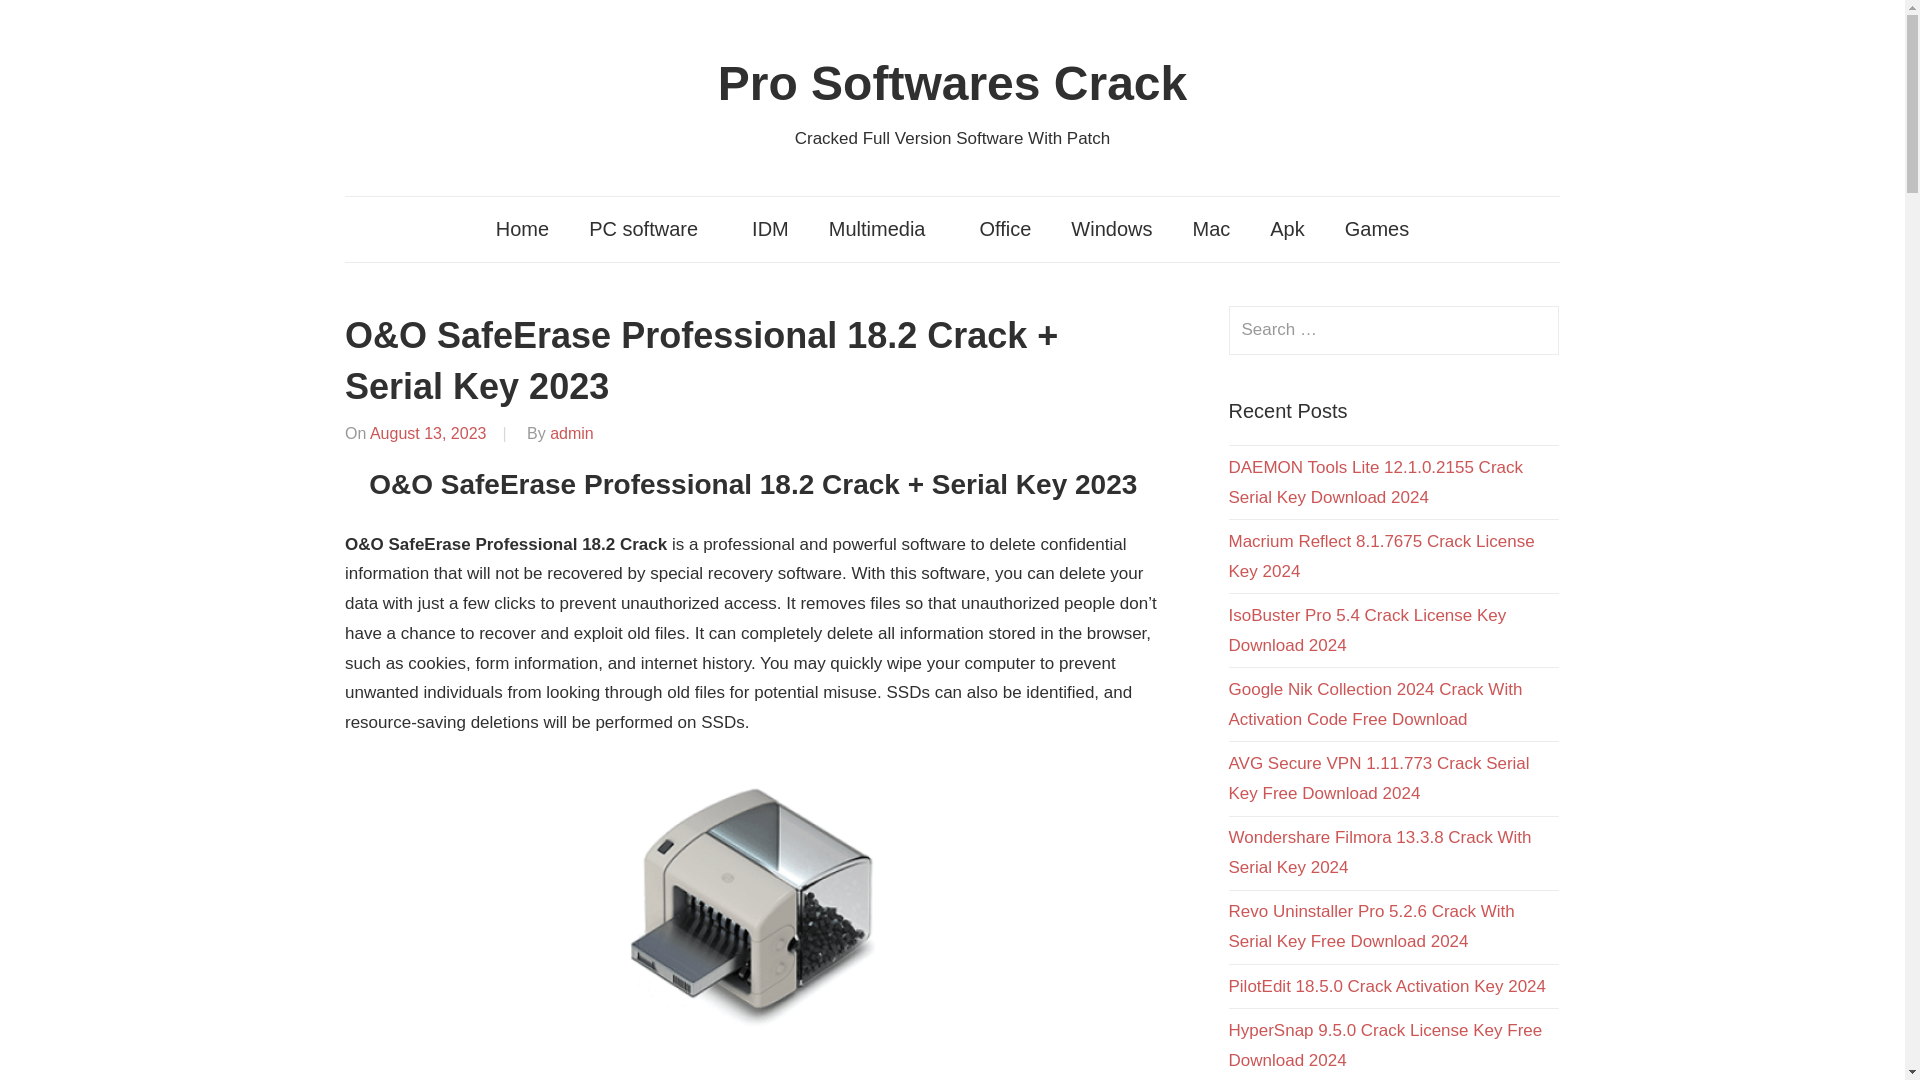 The width and height of the screenshot is (1920, 1080). What do you see at coordinates (1394, 330) in the screenshot?
I see `Search for:` at bounding box center [1394, 330].